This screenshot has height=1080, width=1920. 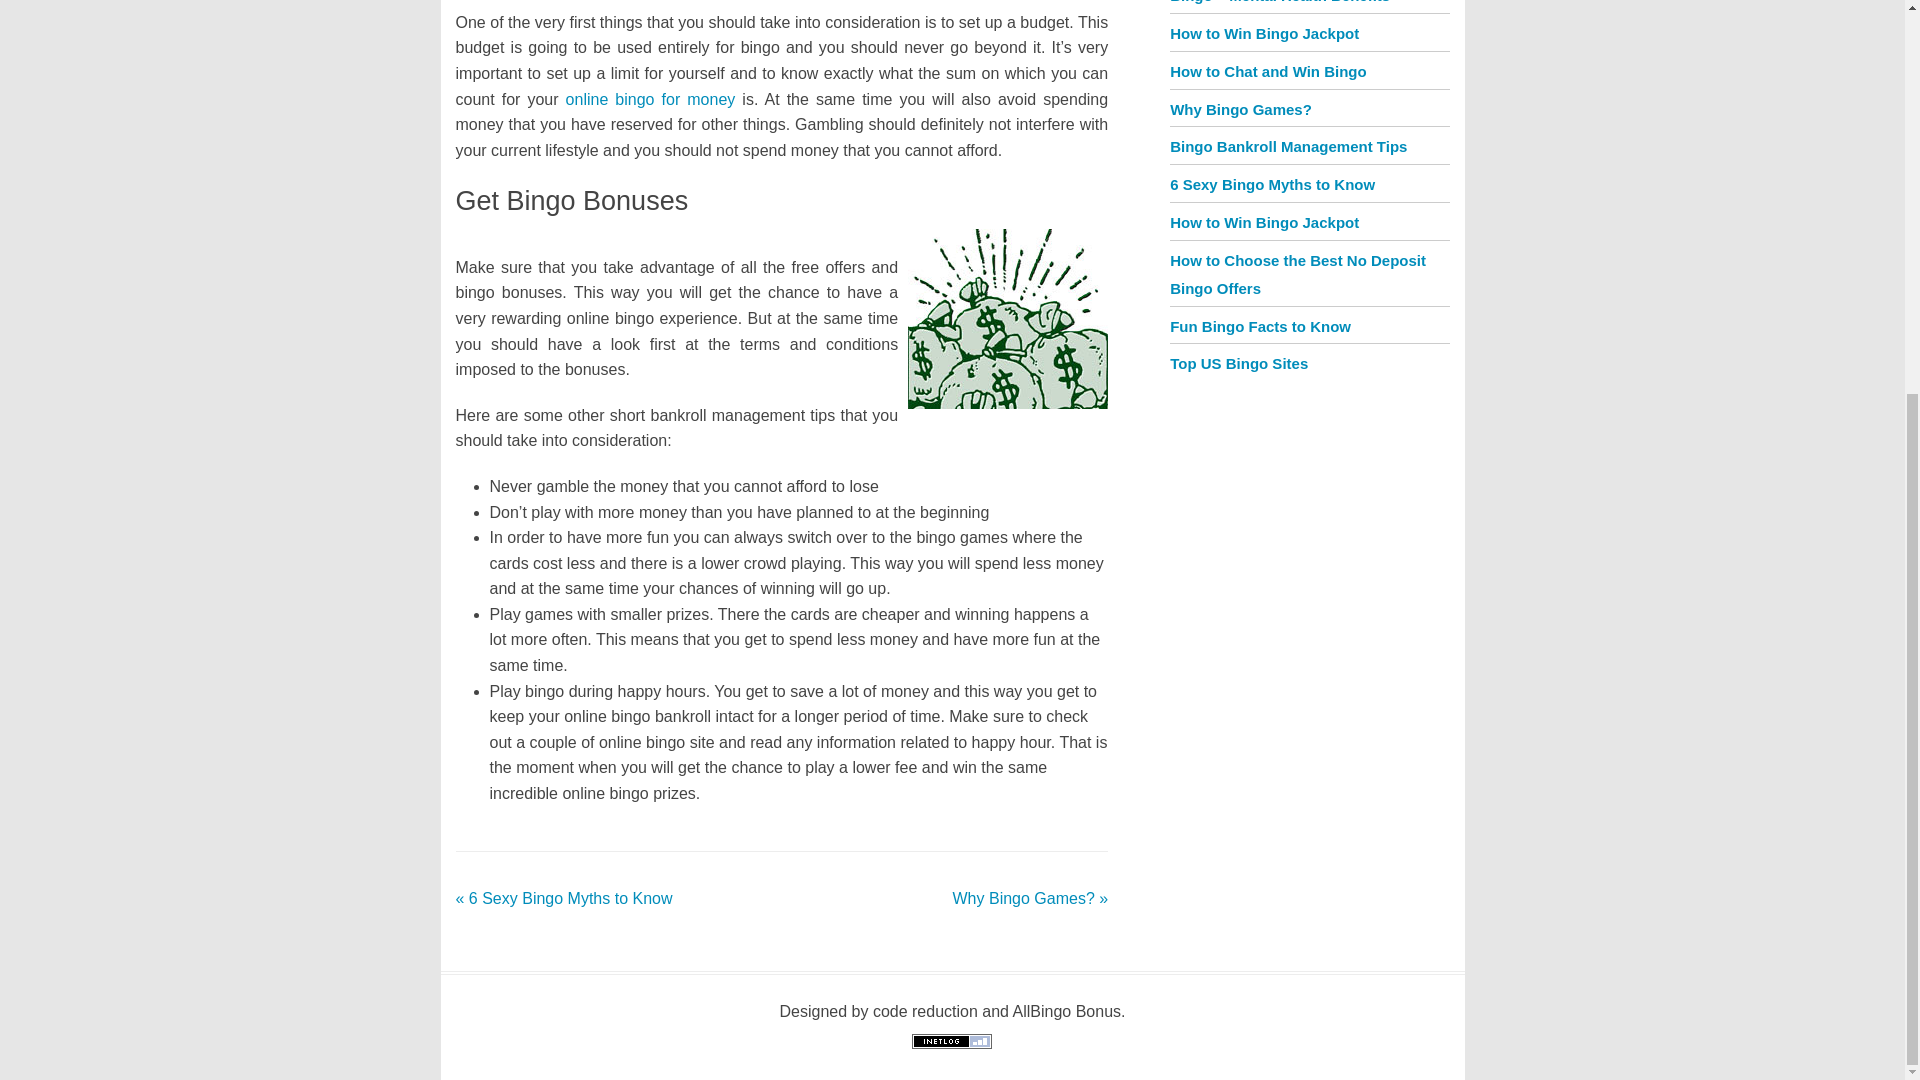 I want to click on How to Chat and Win Bingo, so click(x=1268, y=70).